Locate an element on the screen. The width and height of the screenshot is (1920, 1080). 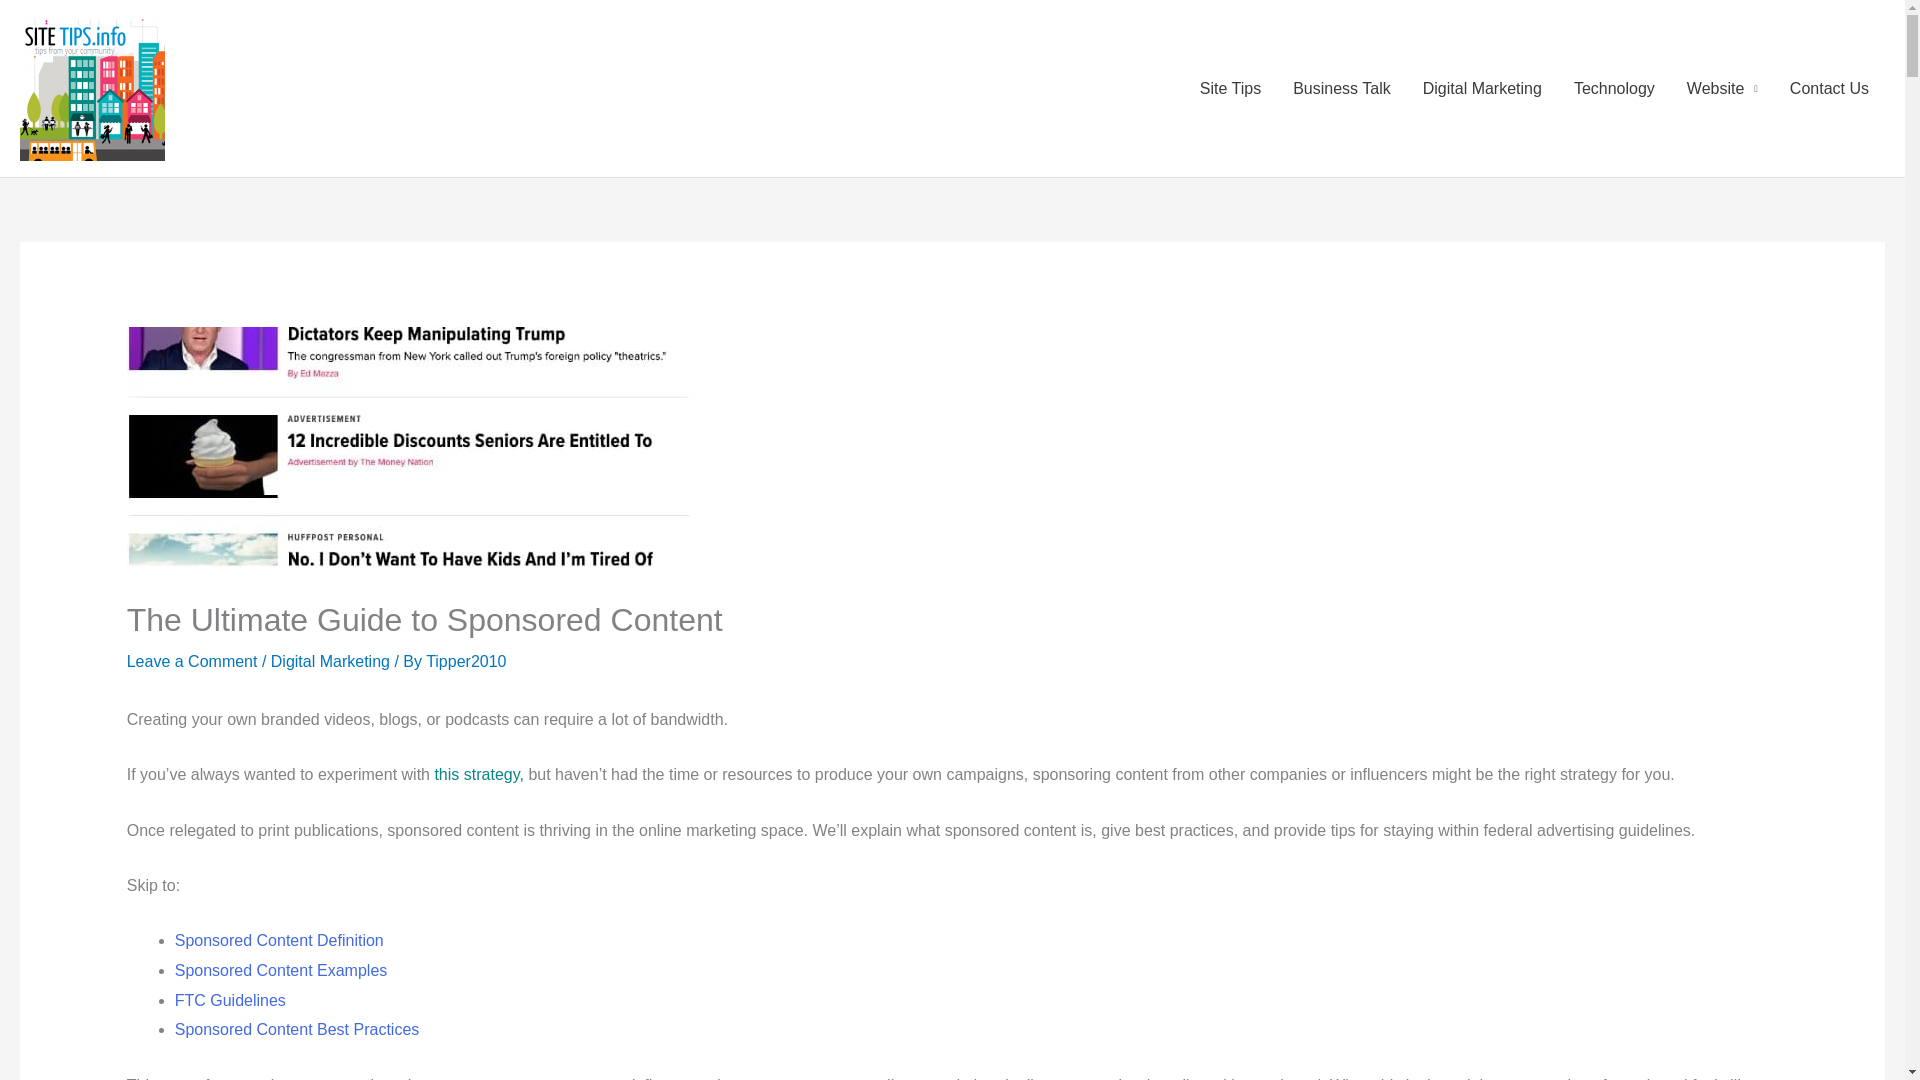
FTC Guidelines is located at coordinates (230, 1000).